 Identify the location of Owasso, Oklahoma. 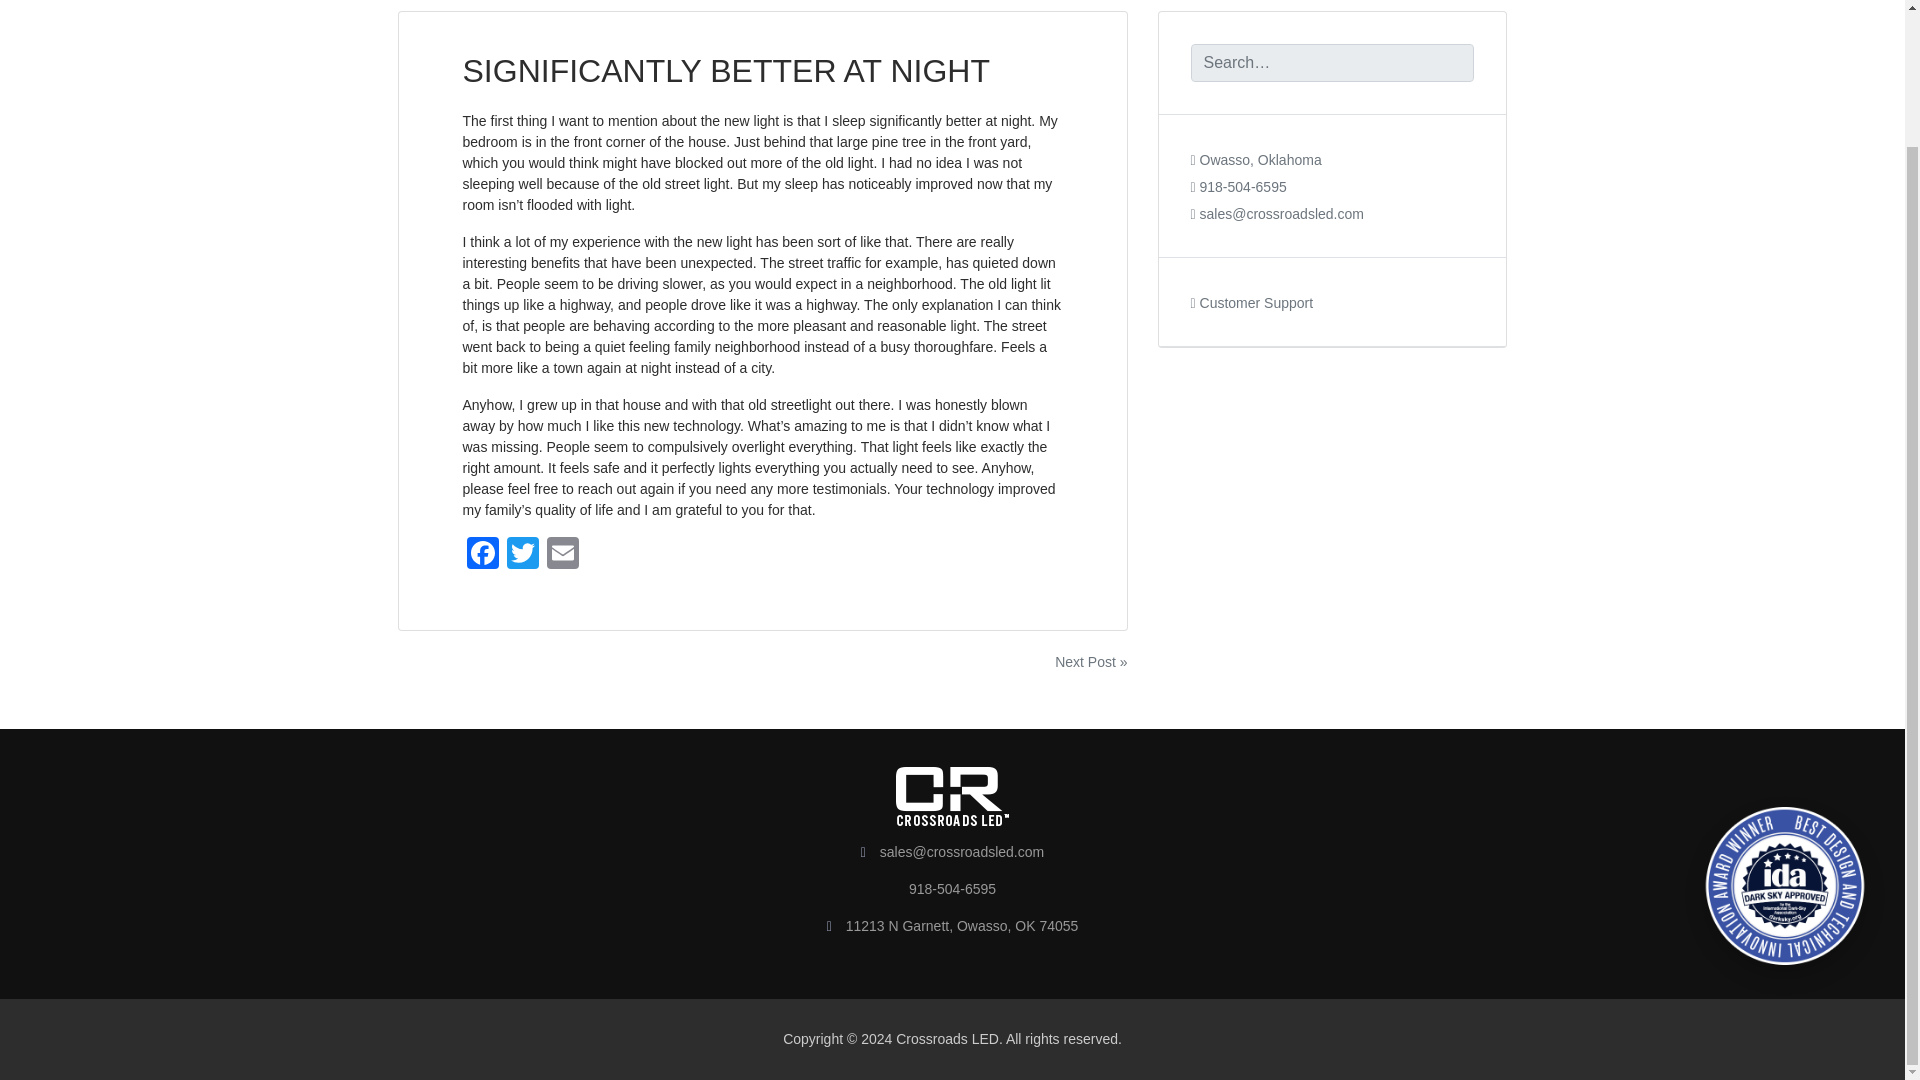
(1255, 176).